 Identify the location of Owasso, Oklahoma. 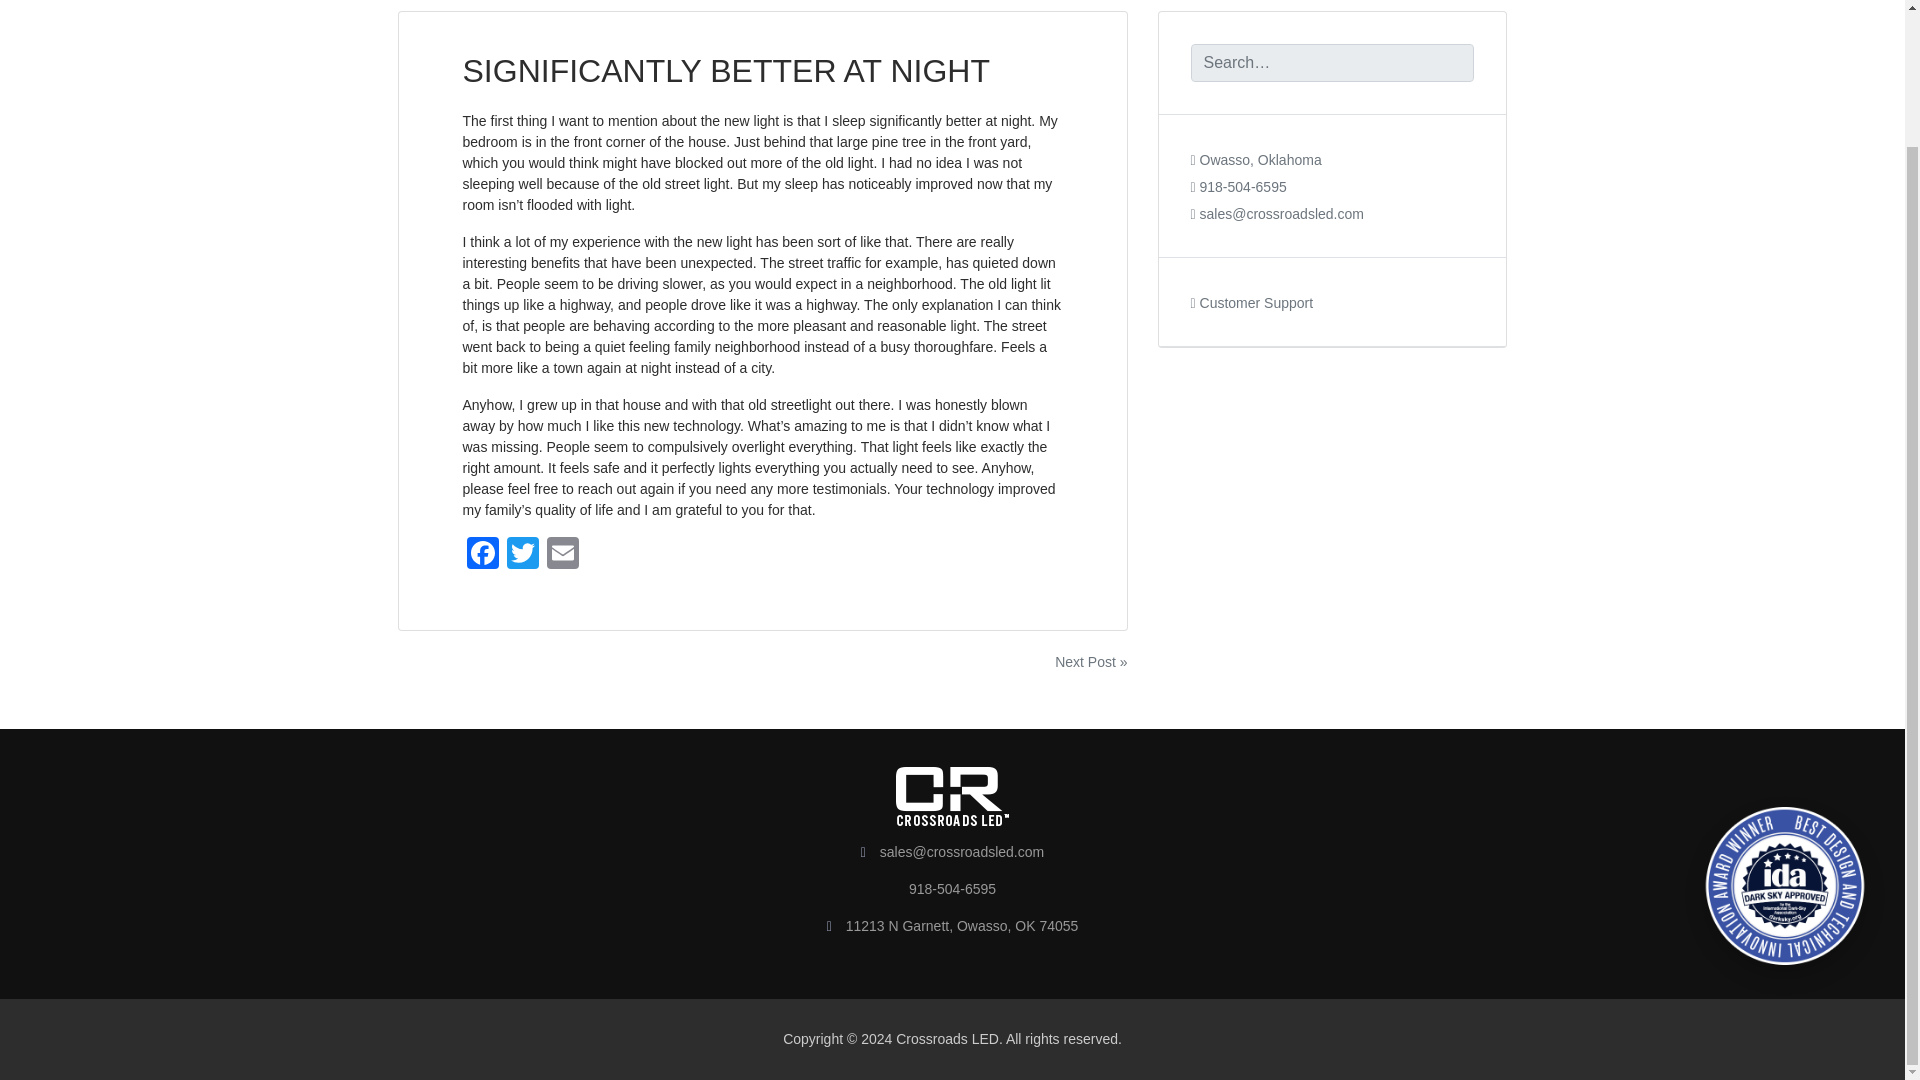
(1255, 176).